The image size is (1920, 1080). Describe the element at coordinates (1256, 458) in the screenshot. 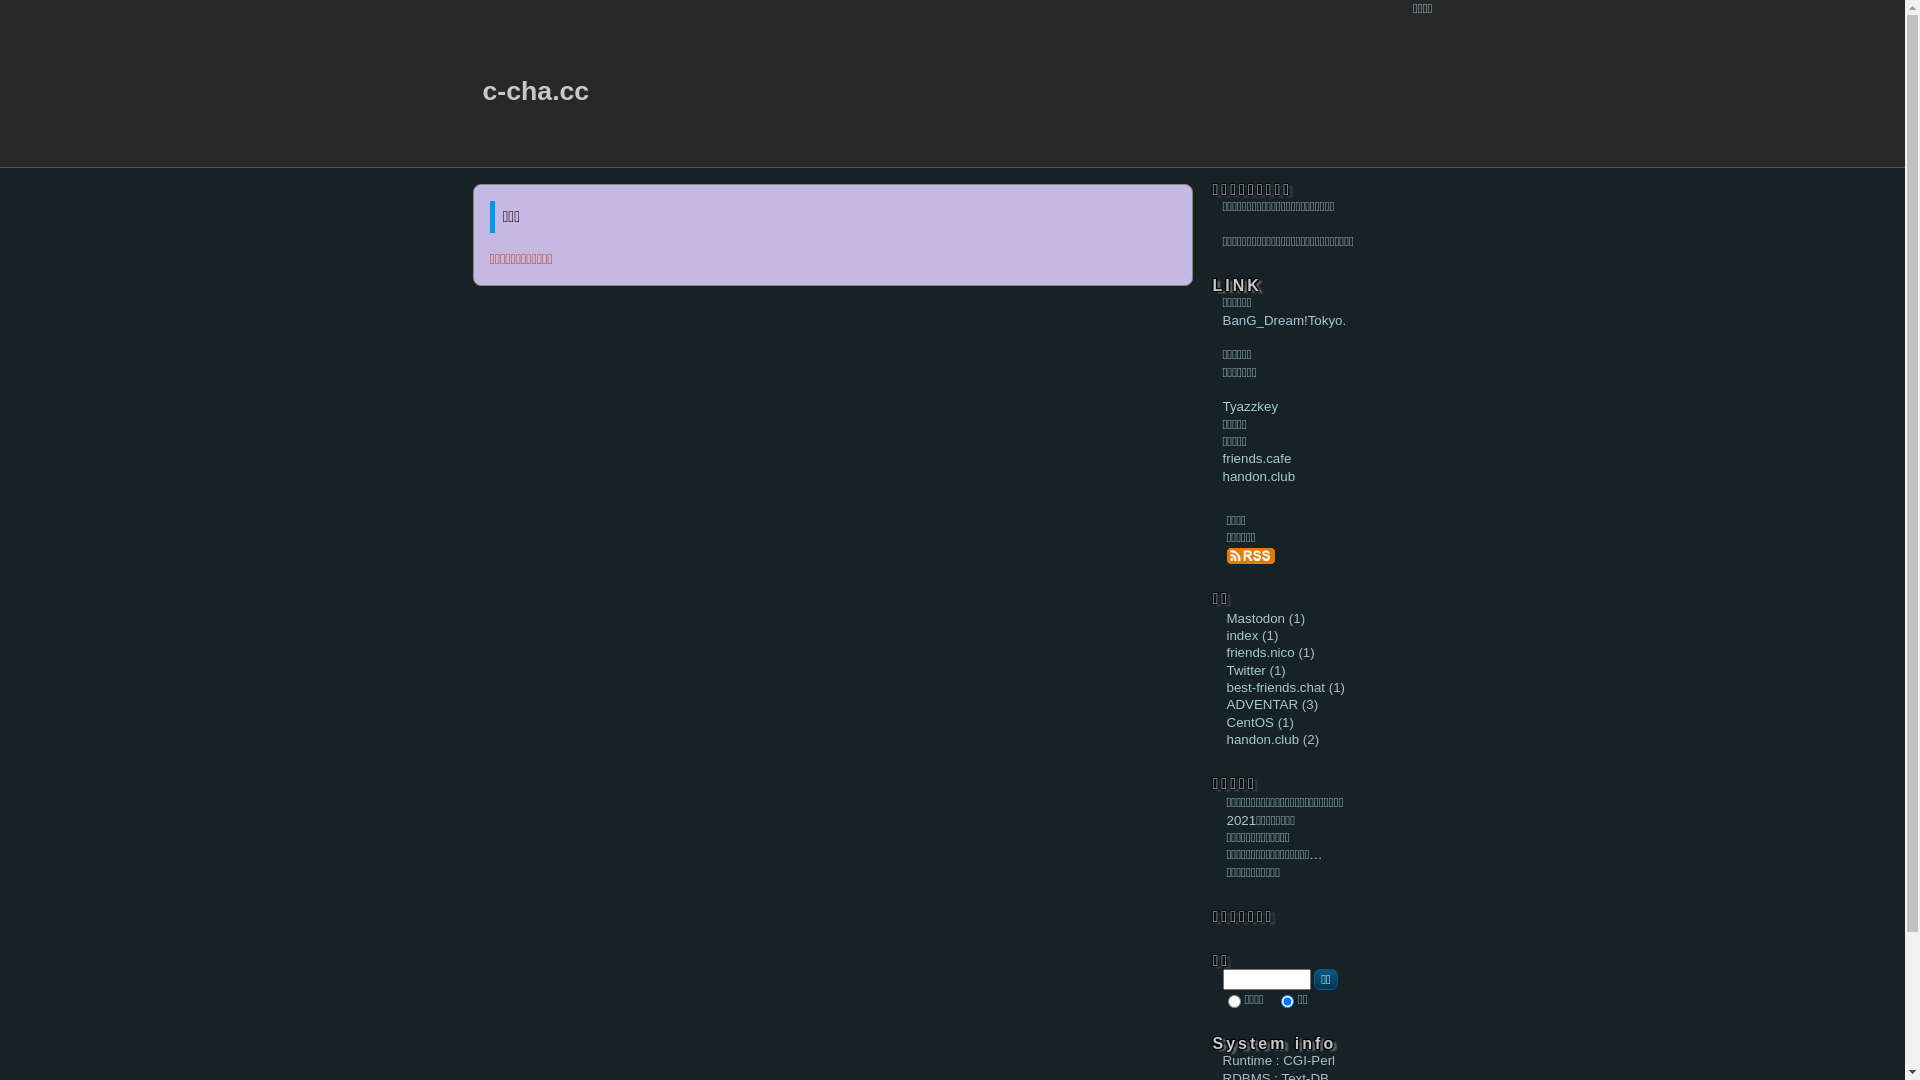

I see `friends.cafe` at that location.